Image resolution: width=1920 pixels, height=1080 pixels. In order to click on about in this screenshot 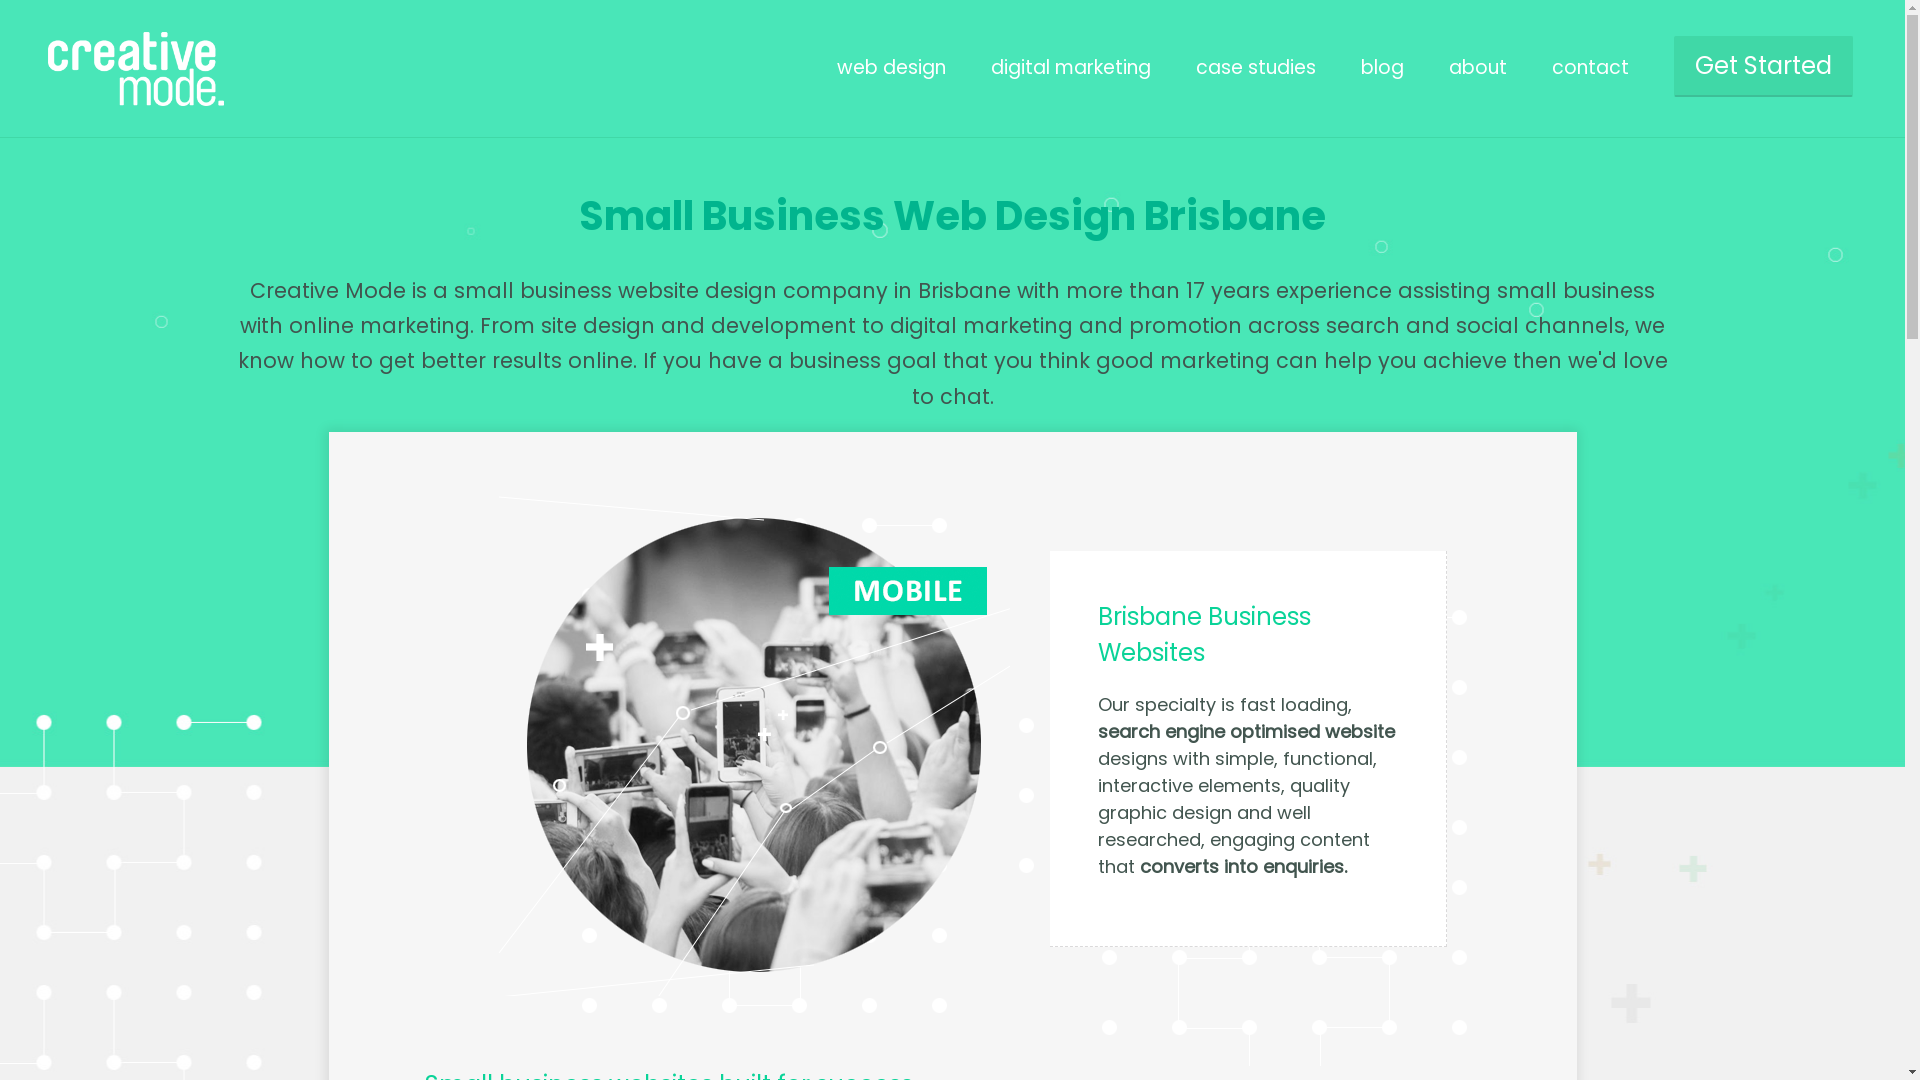, I will do `click(1478, 68)`.